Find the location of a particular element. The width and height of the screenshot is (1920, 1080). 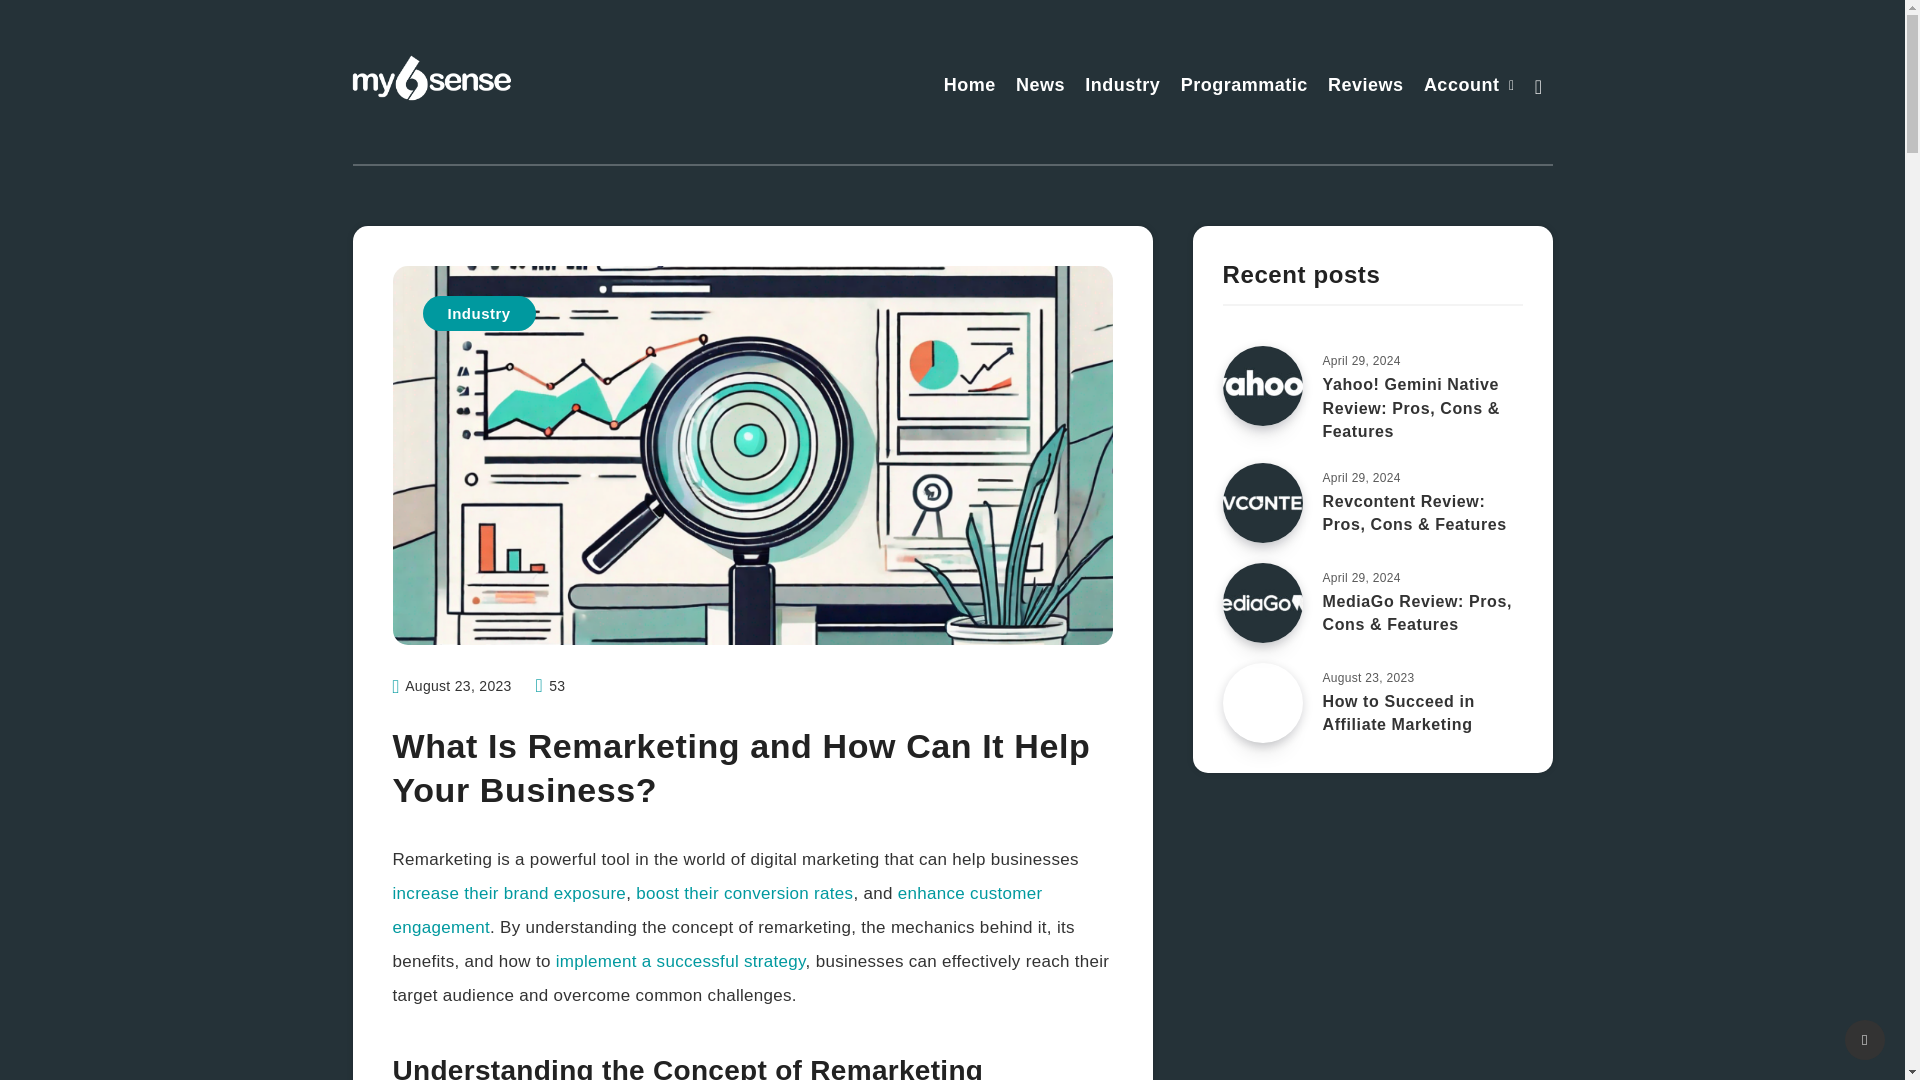

How to Succeed in Affiliate Marketing is located at coordinates (1398, 715).